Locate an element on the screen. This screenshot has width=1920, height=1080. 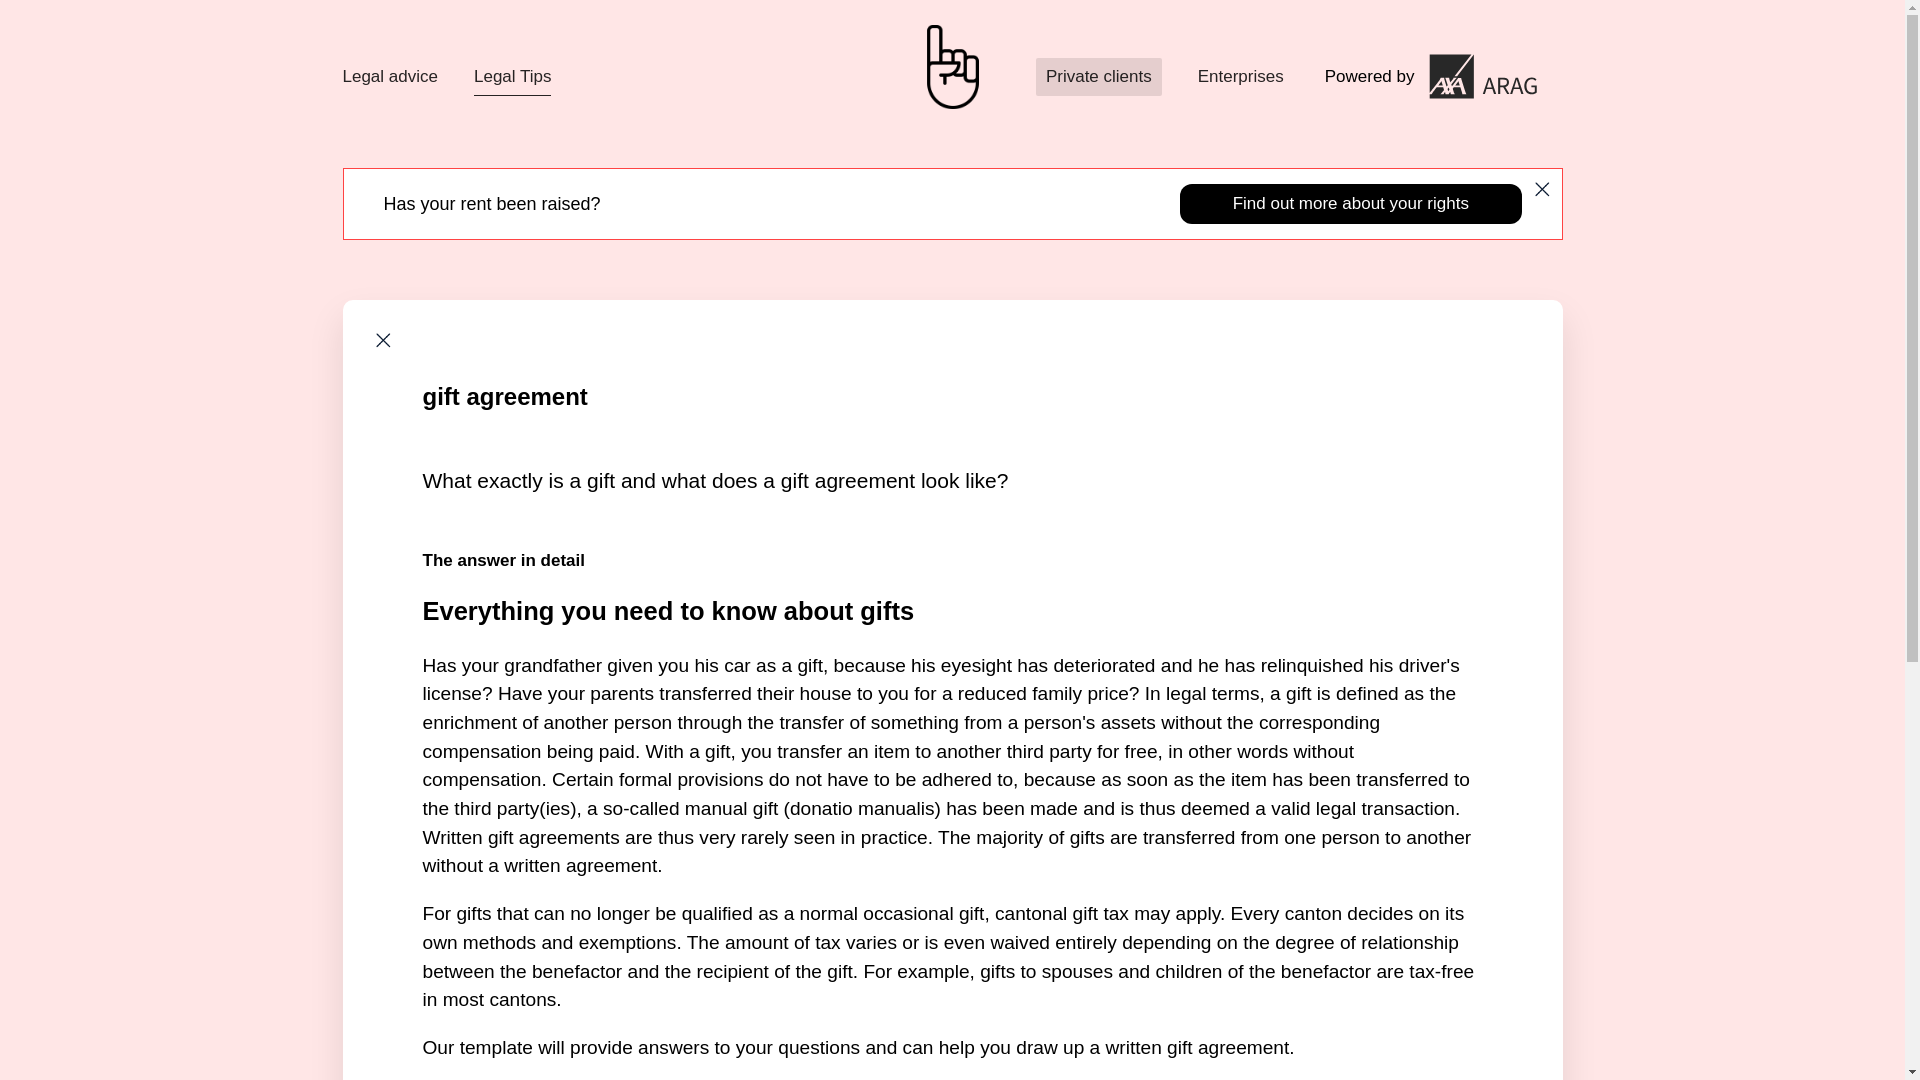
Legal Tips is located at coordinates (513, 77).